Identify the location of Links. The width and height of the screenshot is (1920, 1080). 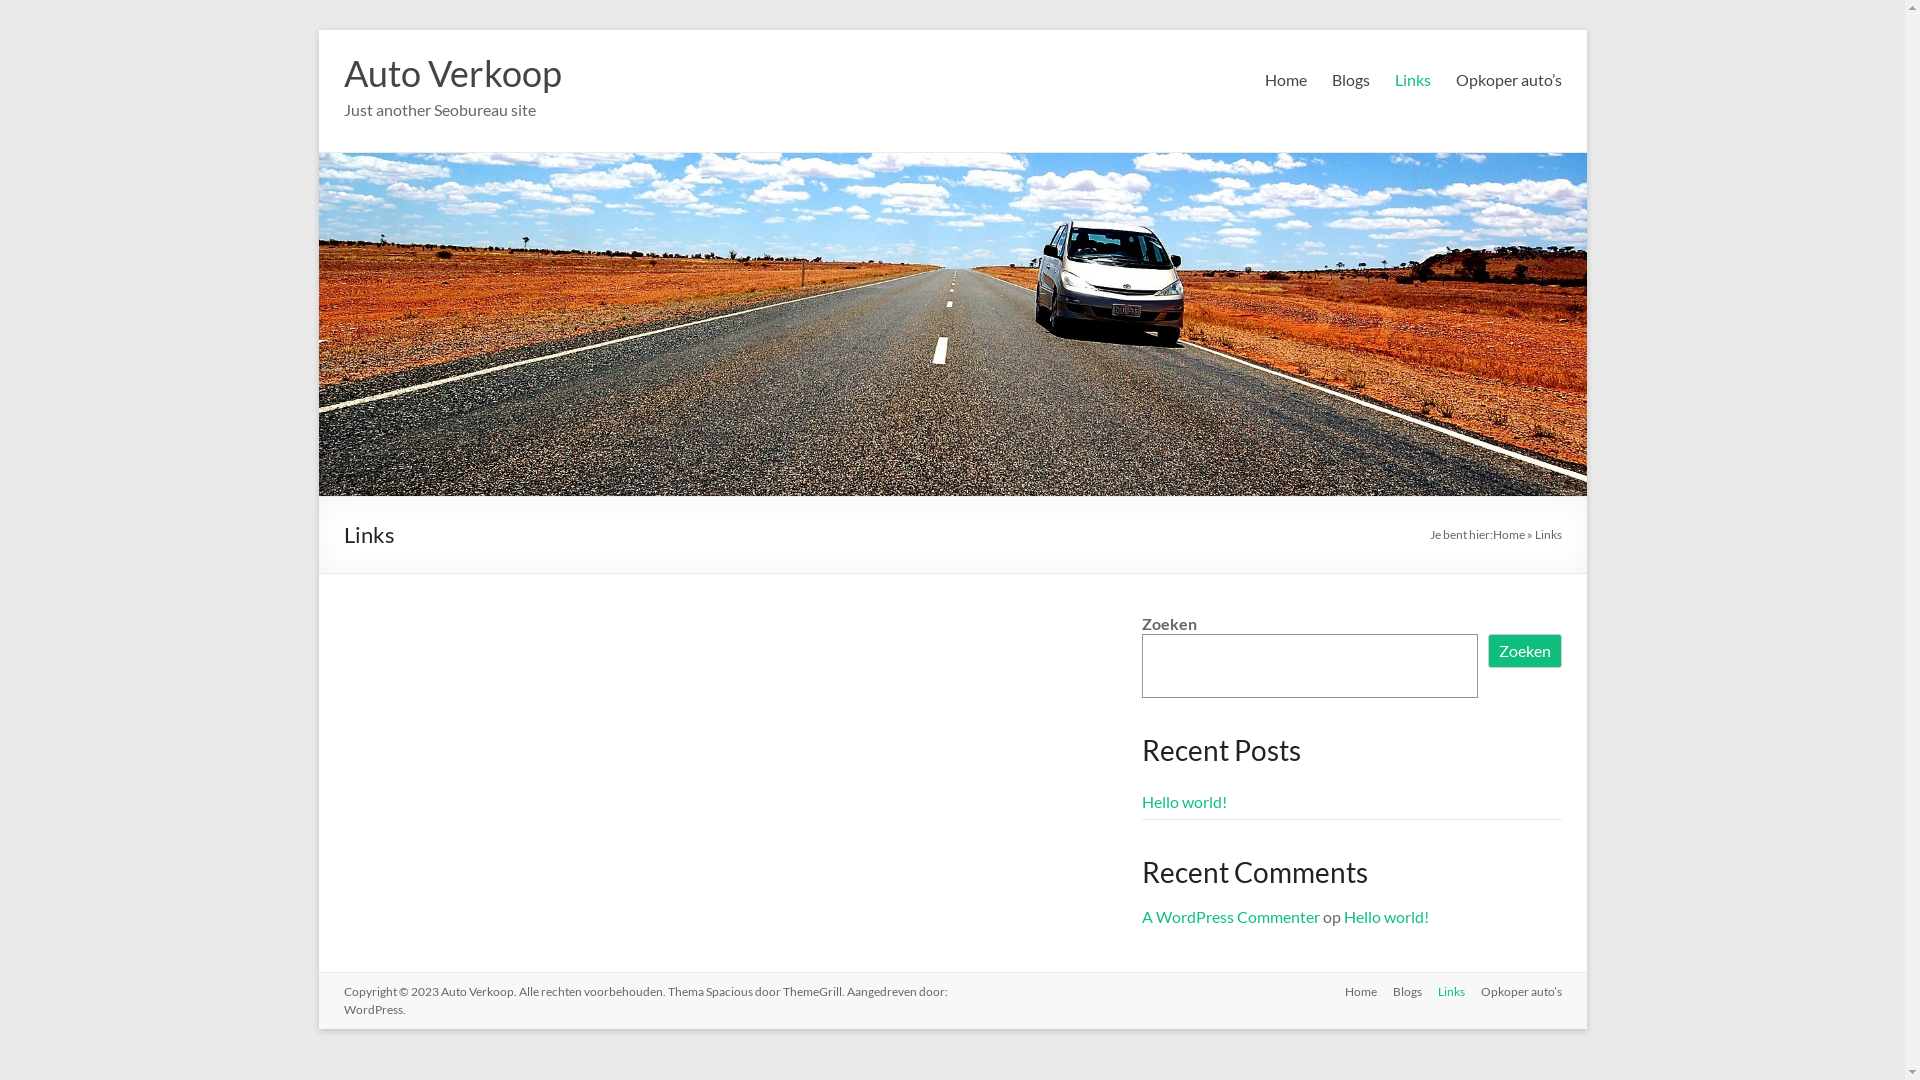
(1412, 80).